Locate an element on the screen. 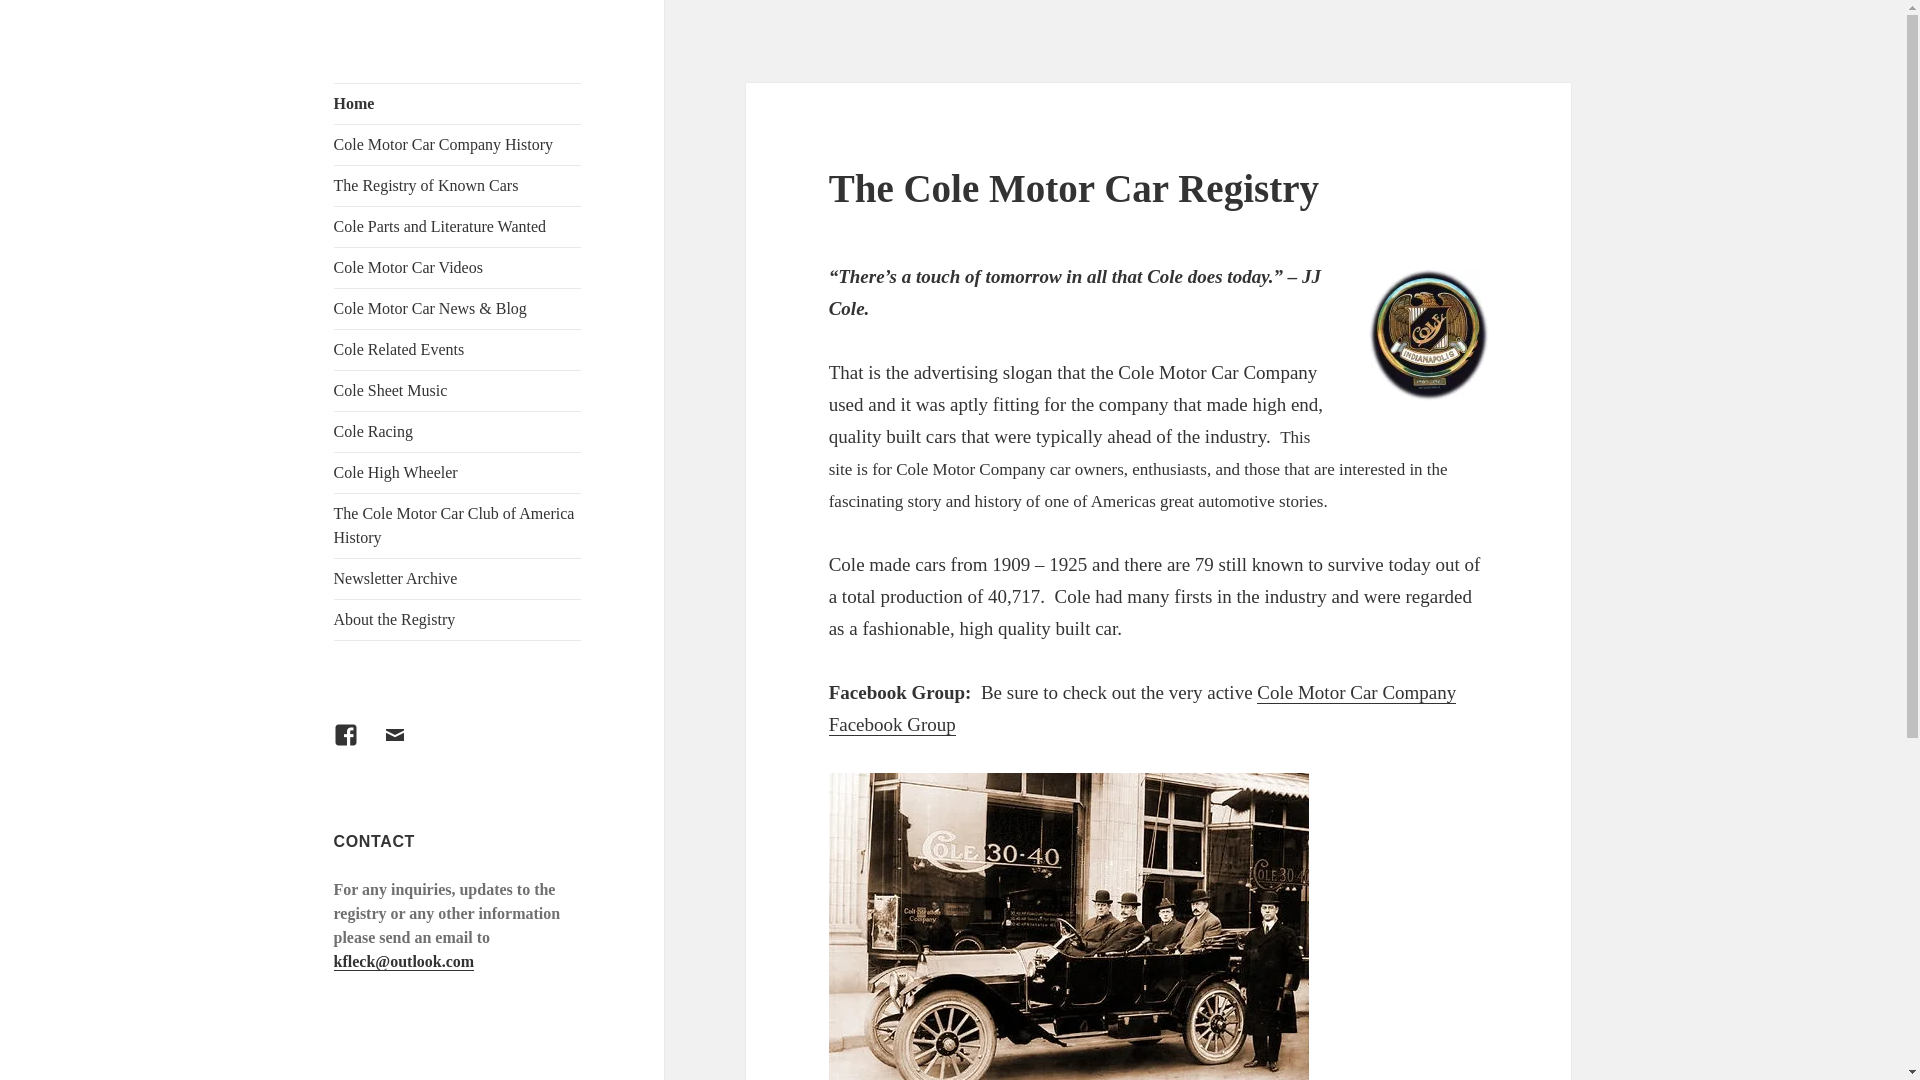  Facebook is located at coordinates (358, 746).